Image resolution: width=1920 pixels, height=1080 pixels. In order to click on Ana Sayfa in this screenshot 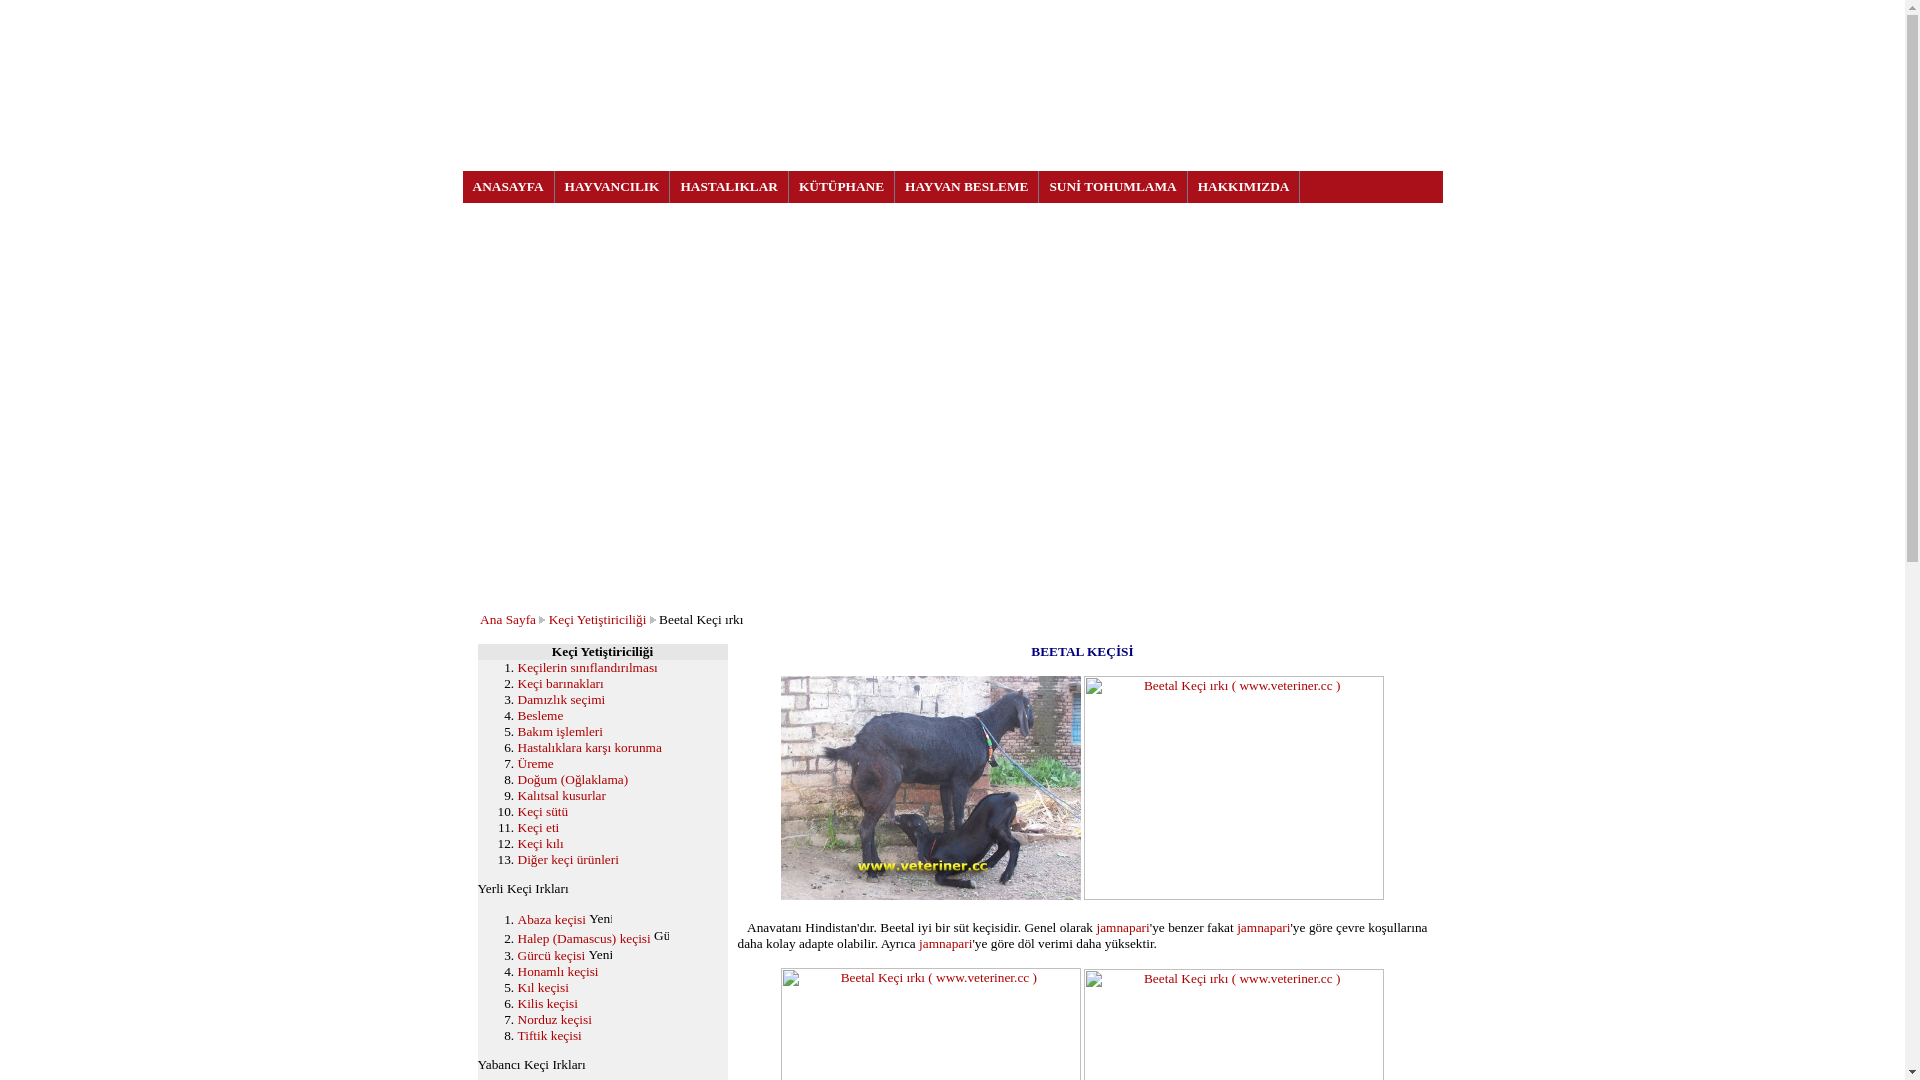, I will do `click(508, 620)`.